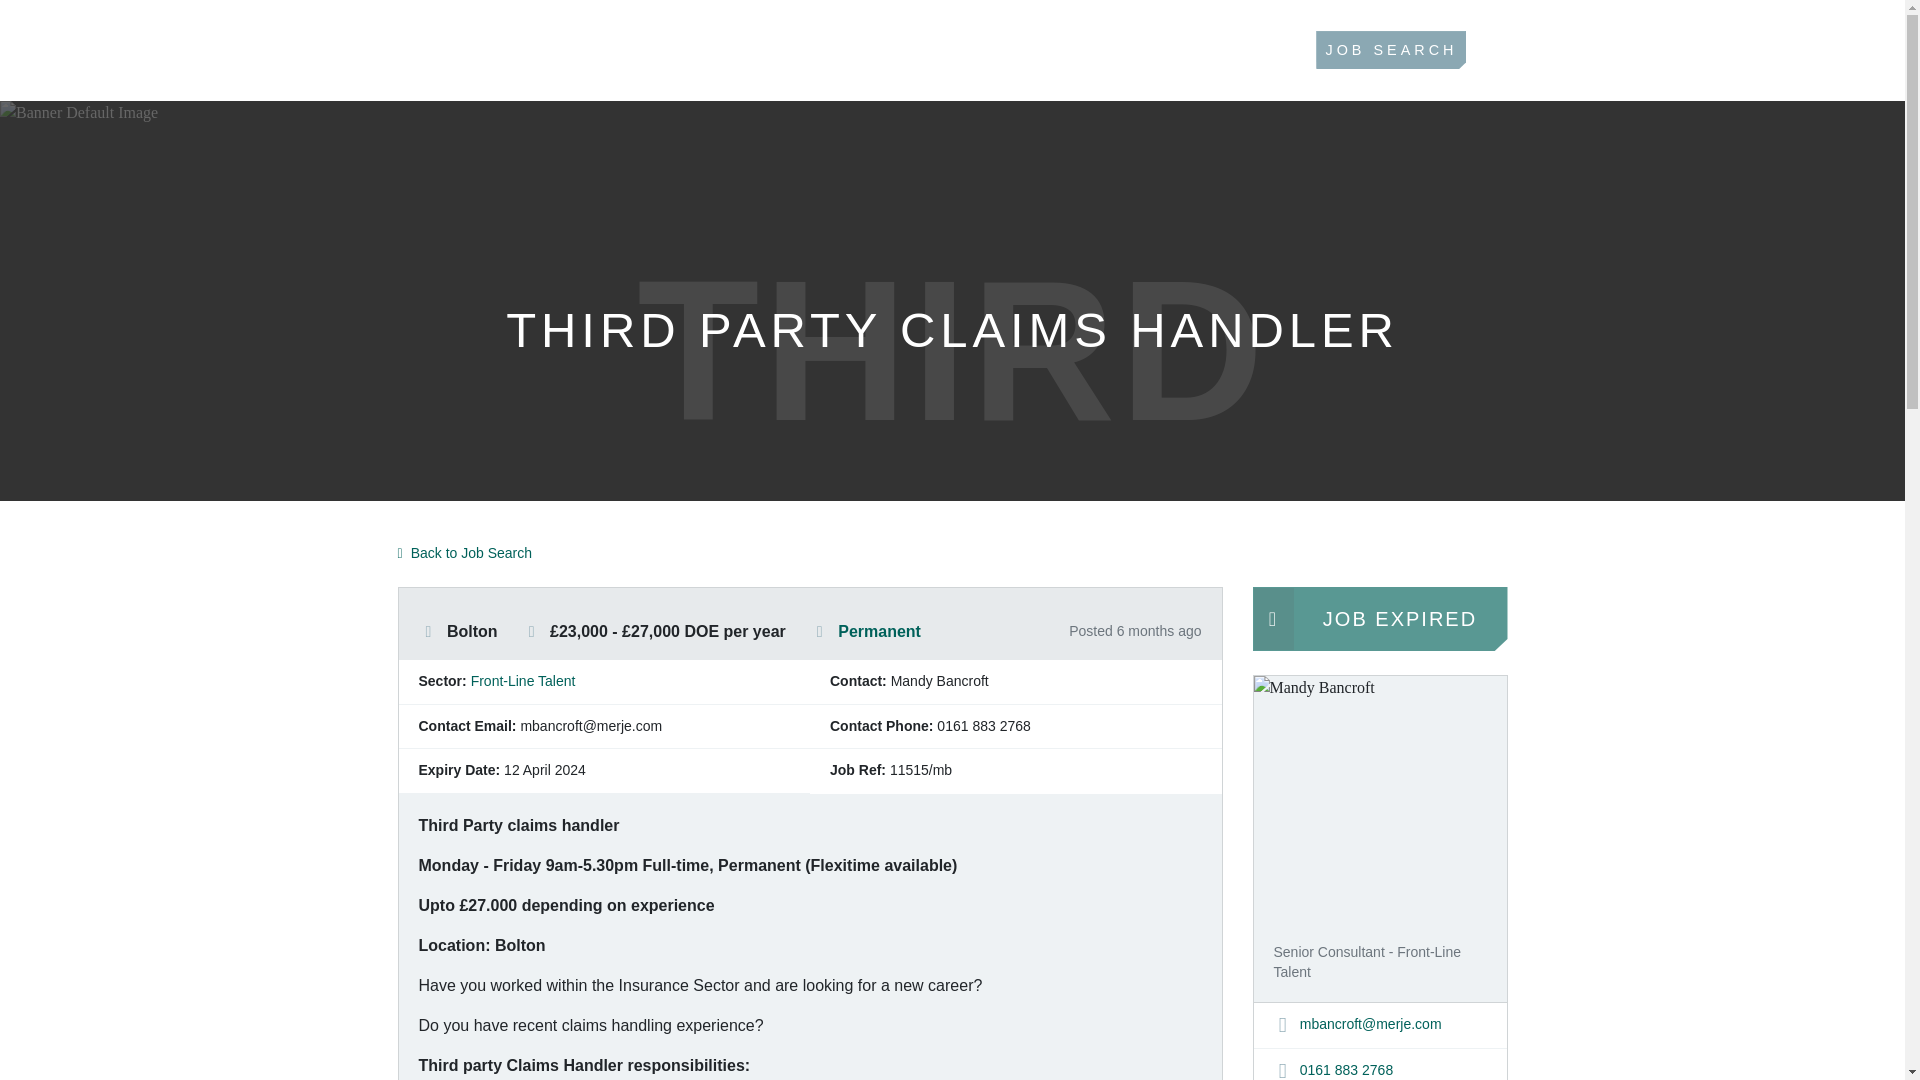  Describe the element at coordinates (465, 554) in the screenshot. I see `Back to Job Search` at that location.